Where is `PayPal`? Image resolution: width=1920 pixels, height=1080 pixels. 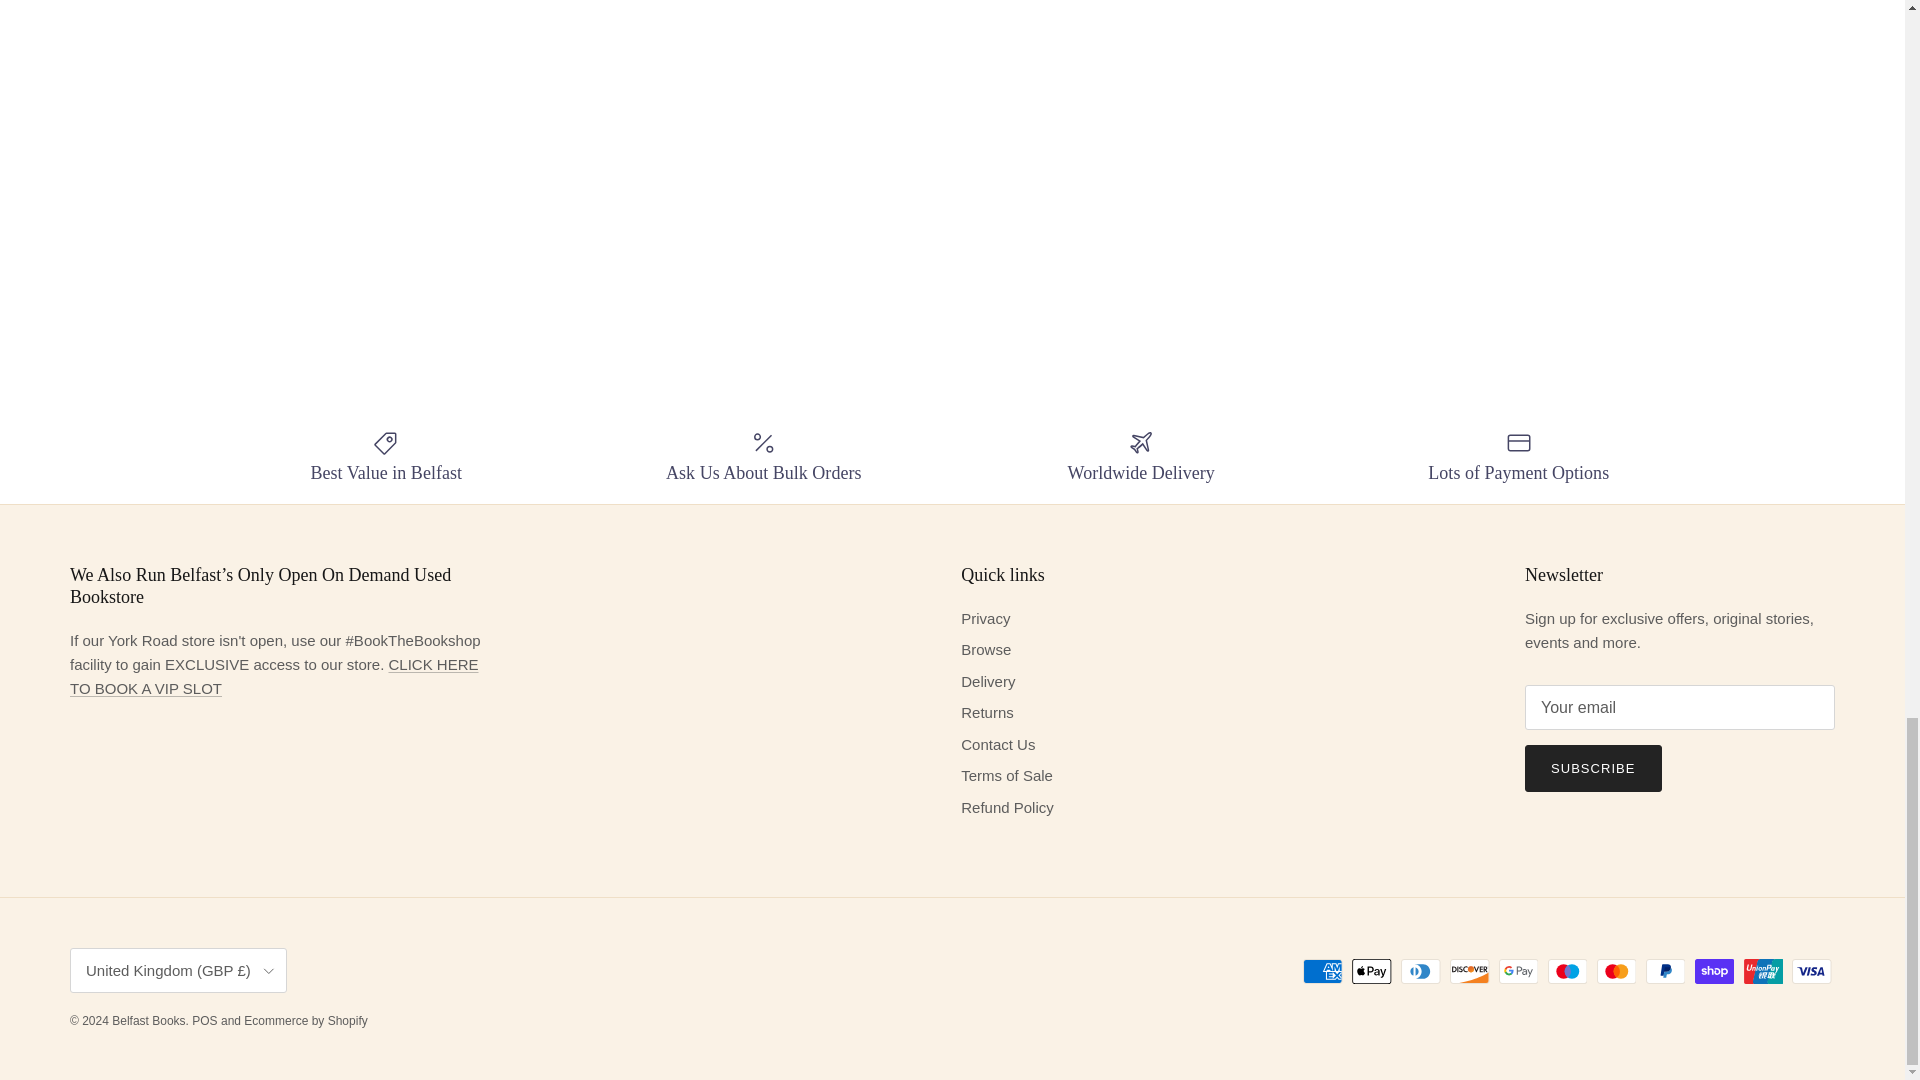 PayPal is located at coordinates (1665, 971).